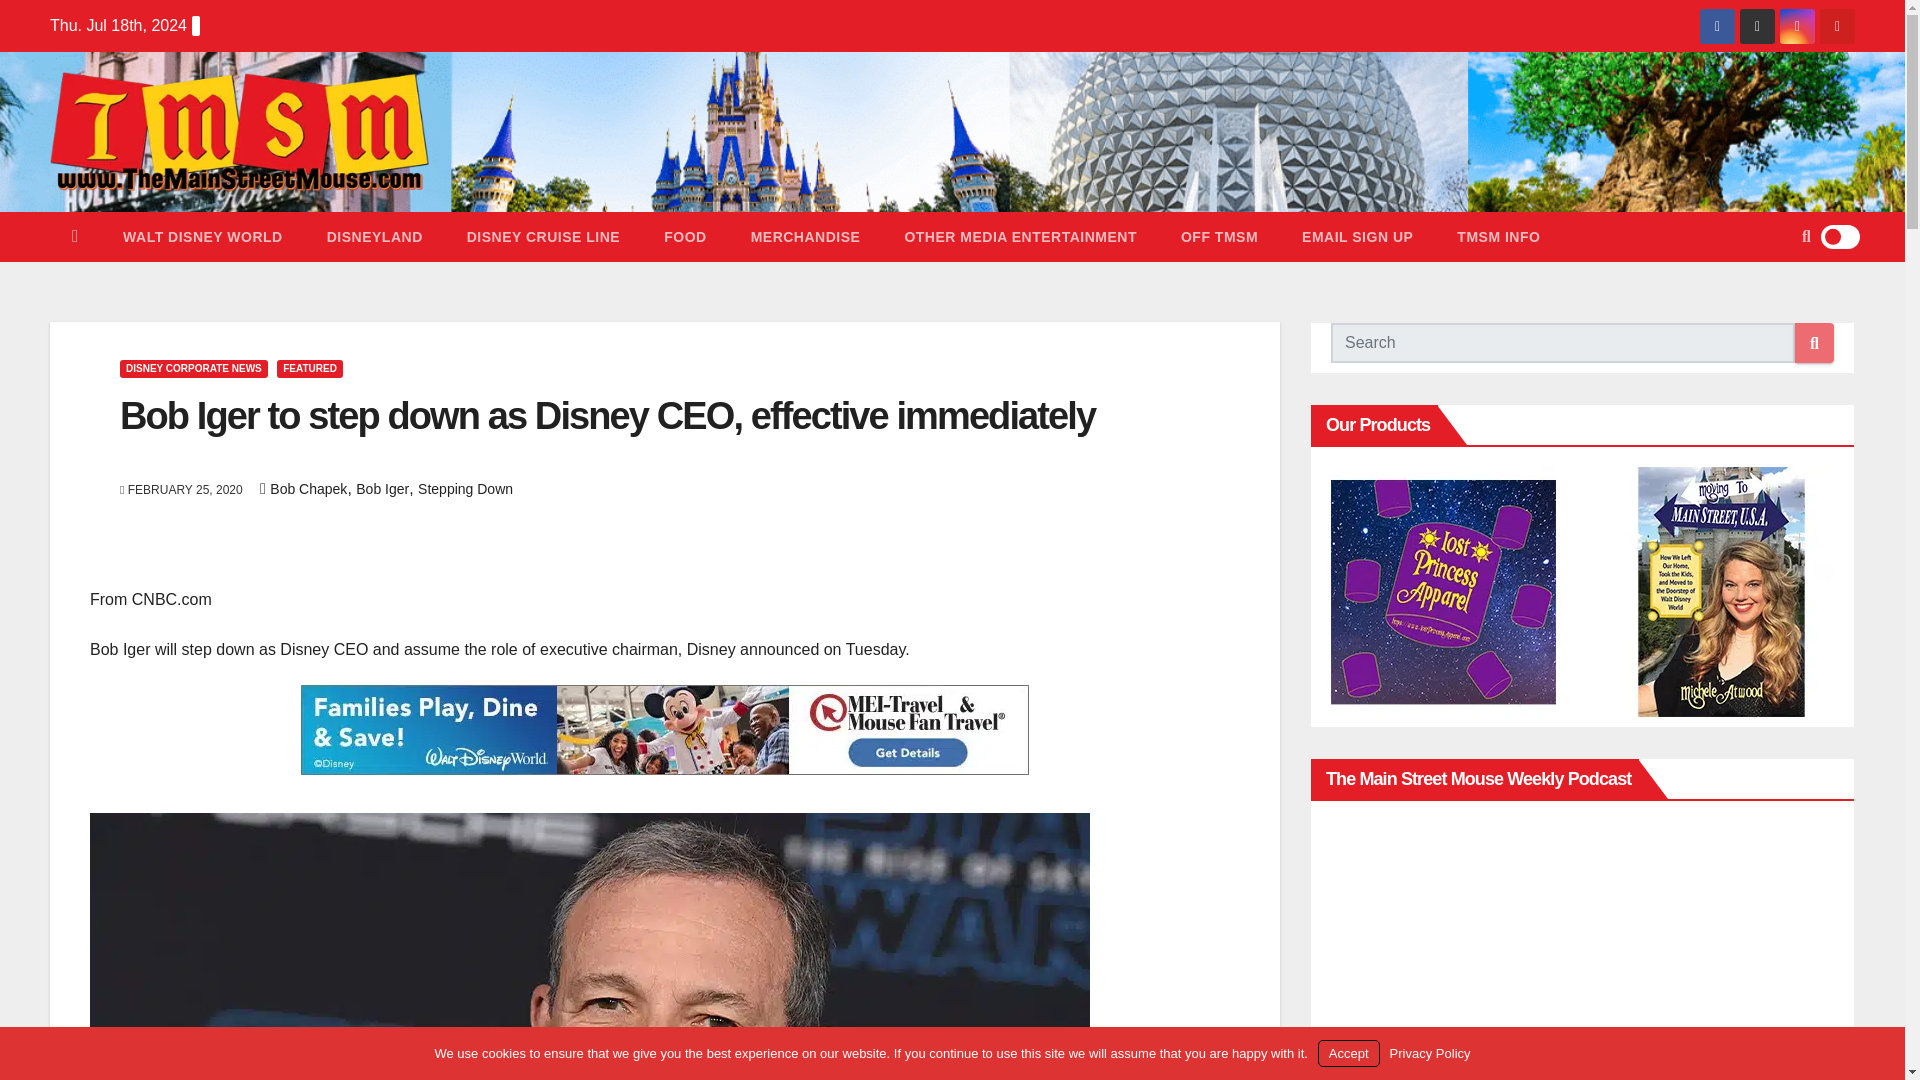 This screenshot has height=1080, width=1920. What do you see at coordinates (543, 236) in the screenshot?
I see `Disney Cruise Line` at bounding box center [543, 236].